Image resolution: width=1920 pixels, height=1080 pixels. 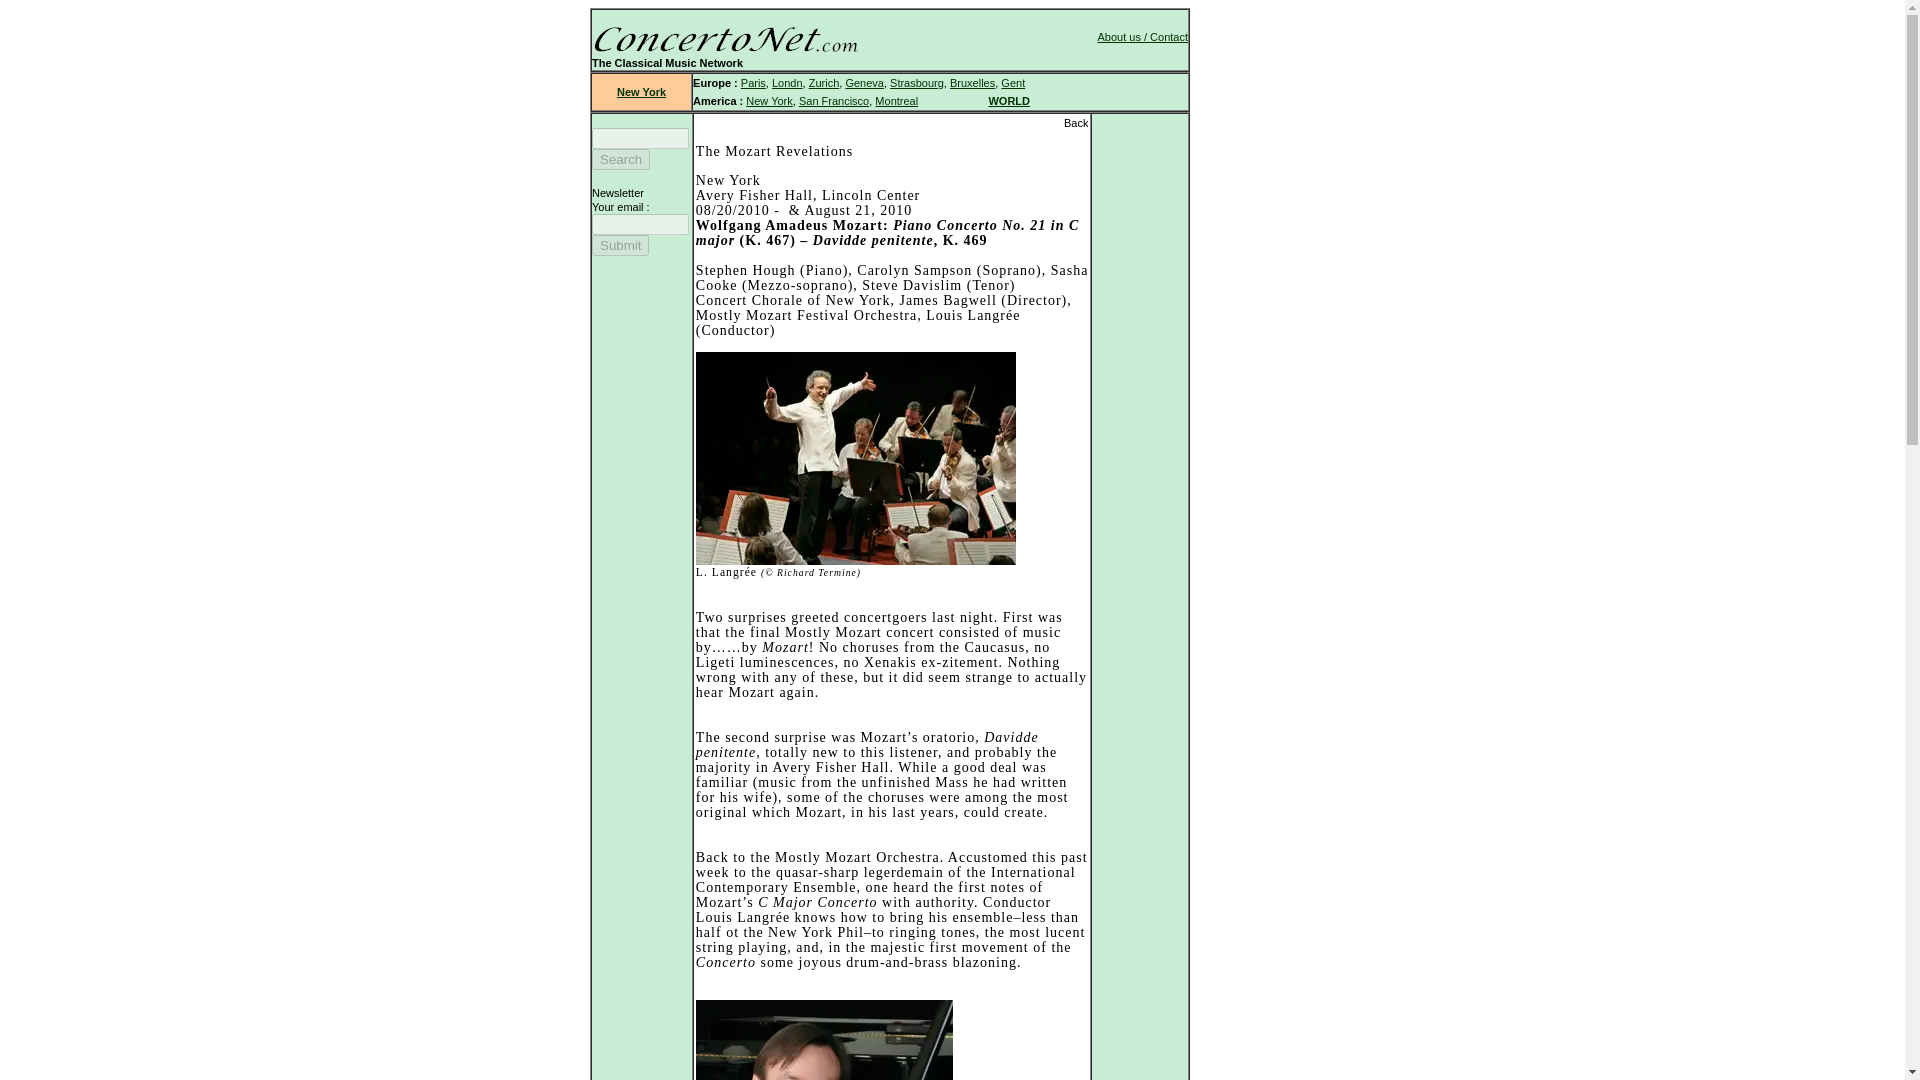 What do you see at coordinates (1076, 122) in the screenshot?
I see `Back` at bounding box center [1076, 122].